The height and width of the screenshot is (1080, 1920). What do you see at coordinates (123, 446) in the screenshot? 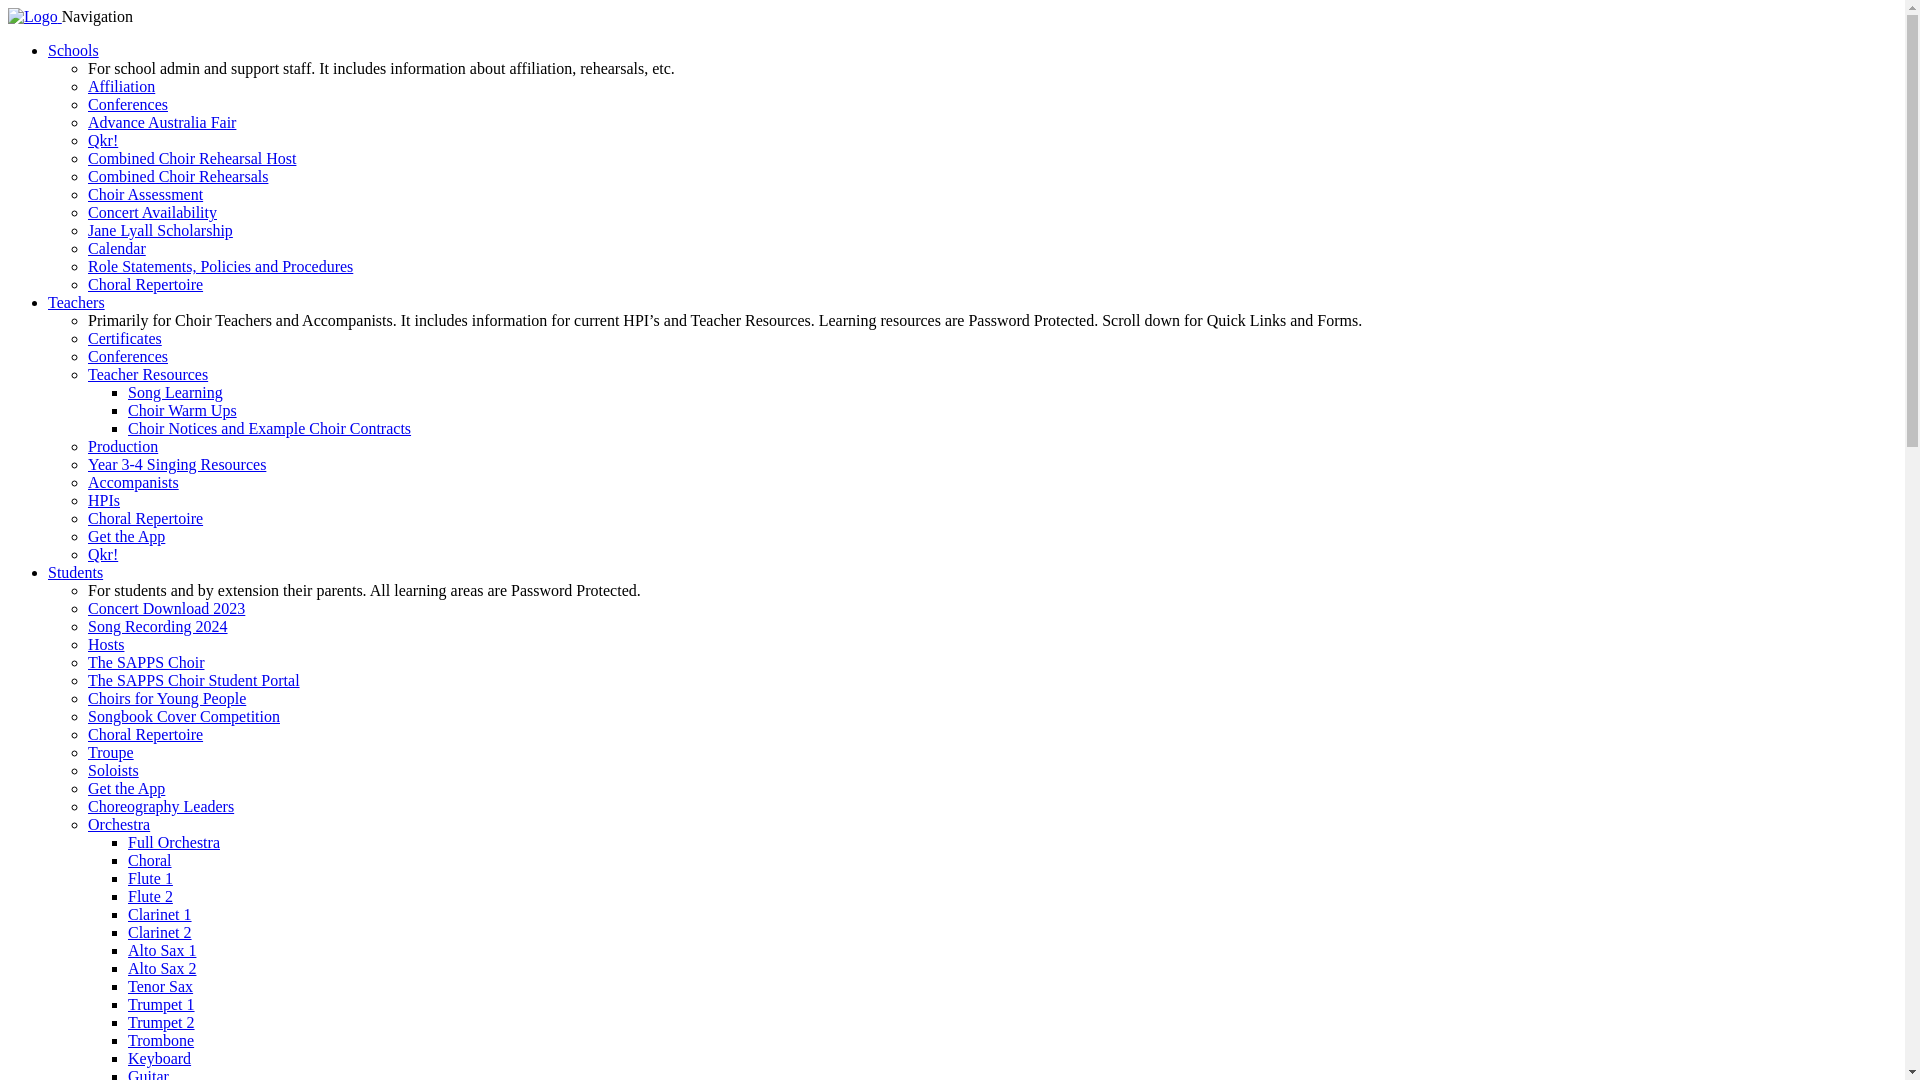
I see `Production` at bounding box center [123, 446].